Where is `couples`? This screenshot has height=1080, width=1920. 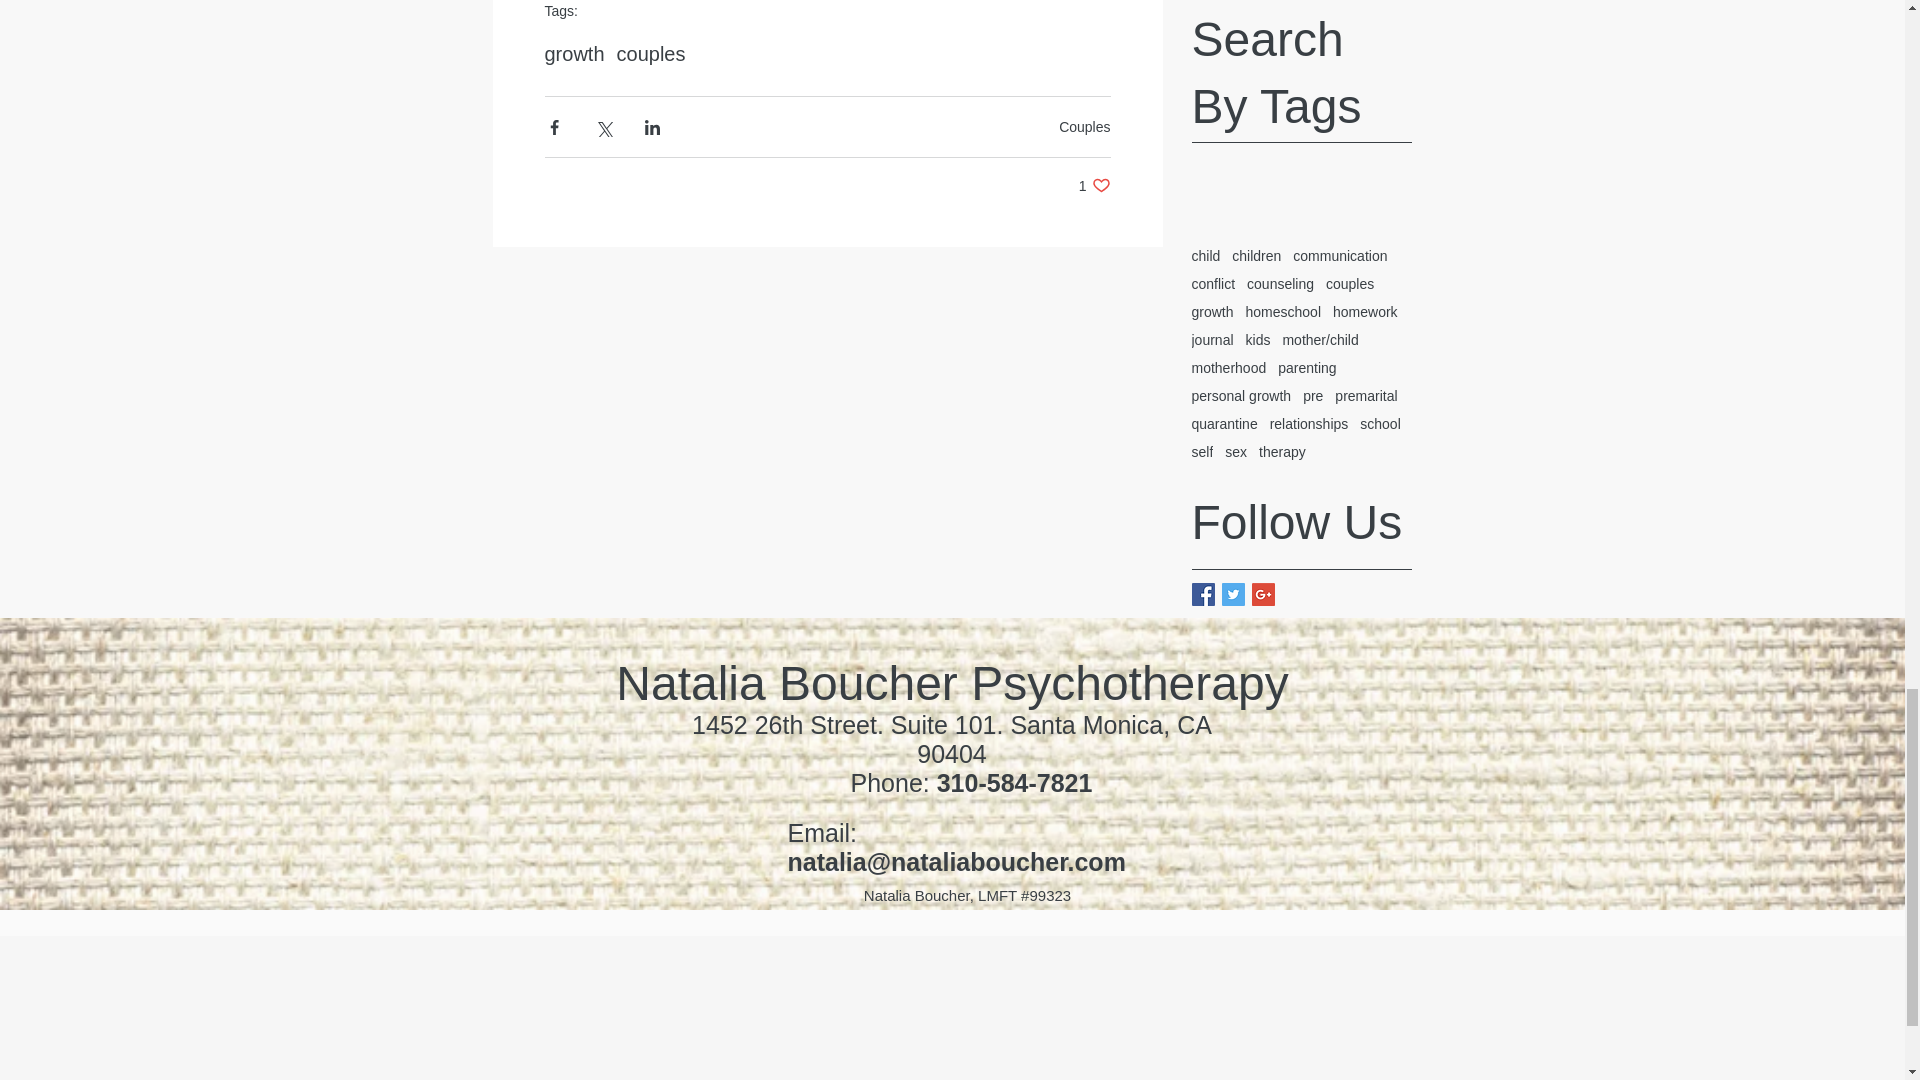
couples is located at coordinates (650, 54).